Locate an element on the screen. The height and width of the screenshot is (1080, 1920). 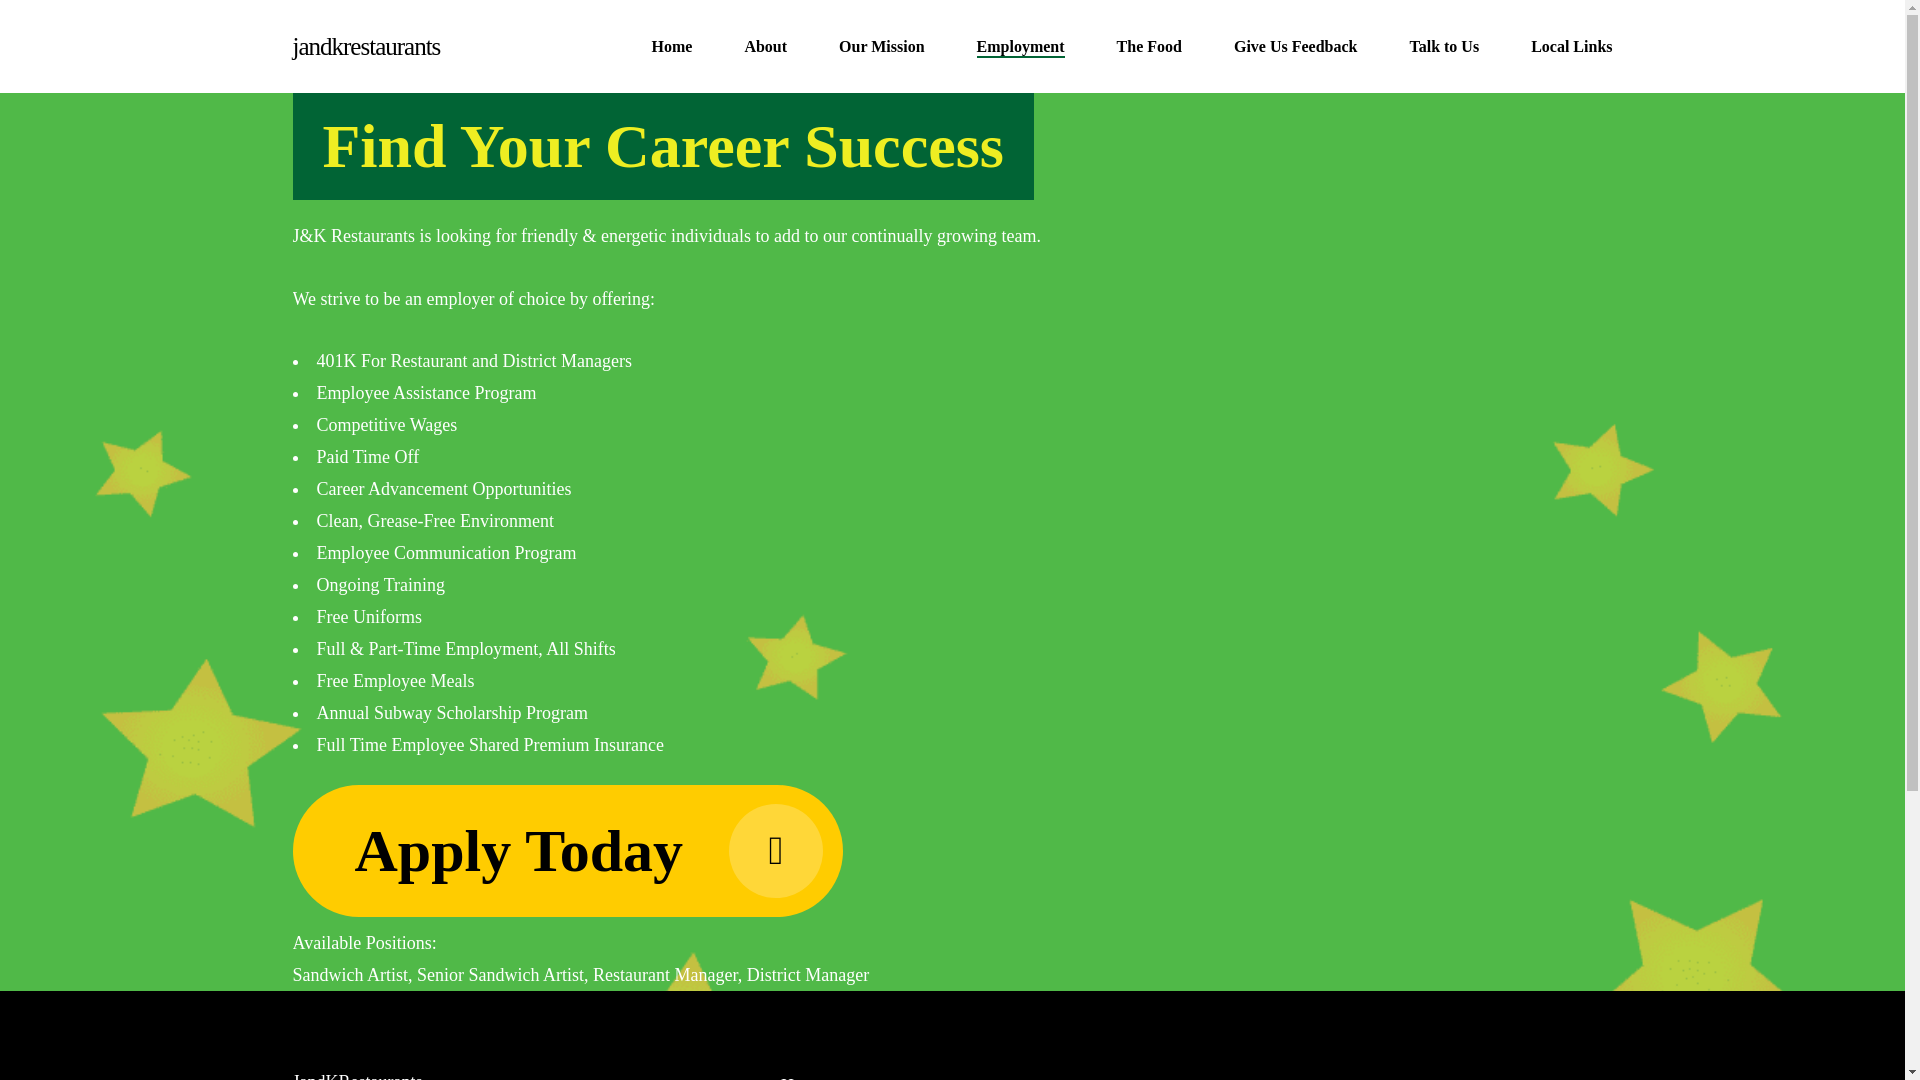
Home is located at coordinates (672, 46).